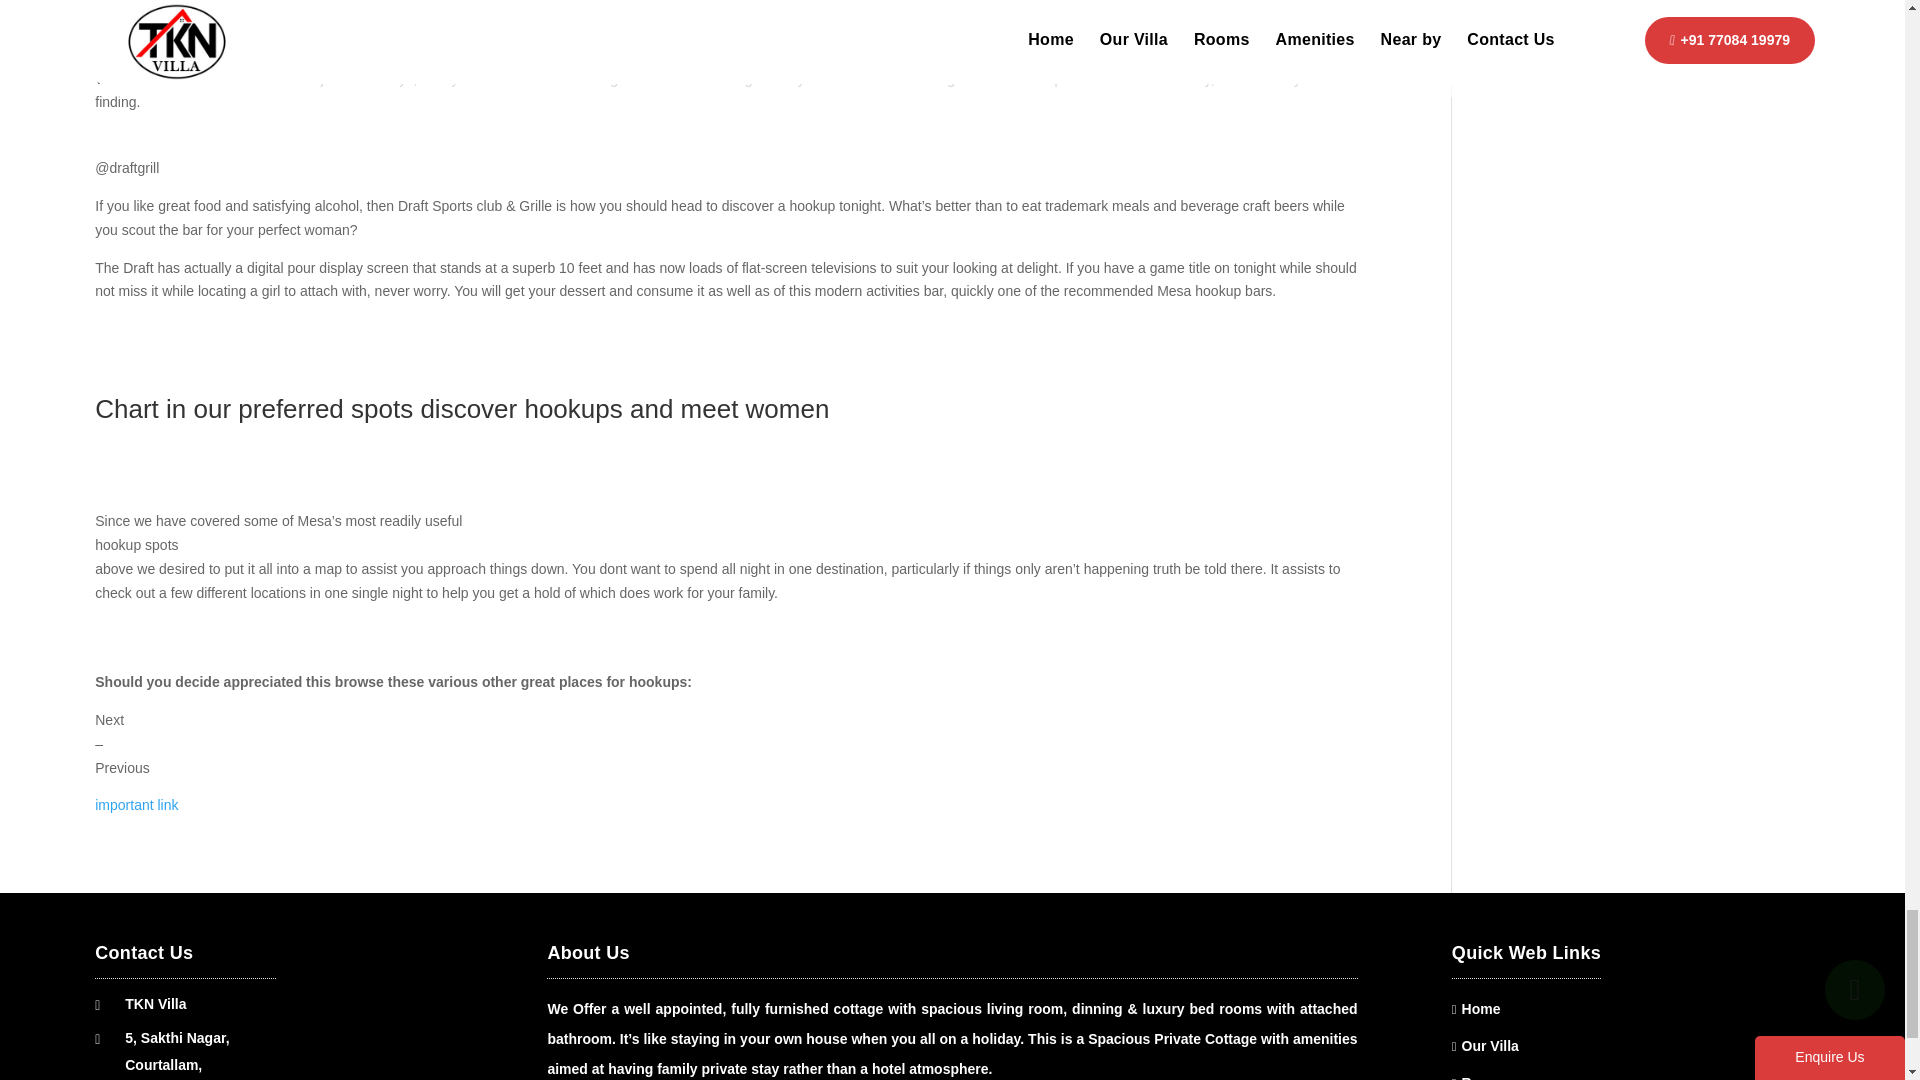  What do you see at coordinates (1490, 1046) in the screenshot?
I see `Our Villa` at bounding box center [1490, 1046].